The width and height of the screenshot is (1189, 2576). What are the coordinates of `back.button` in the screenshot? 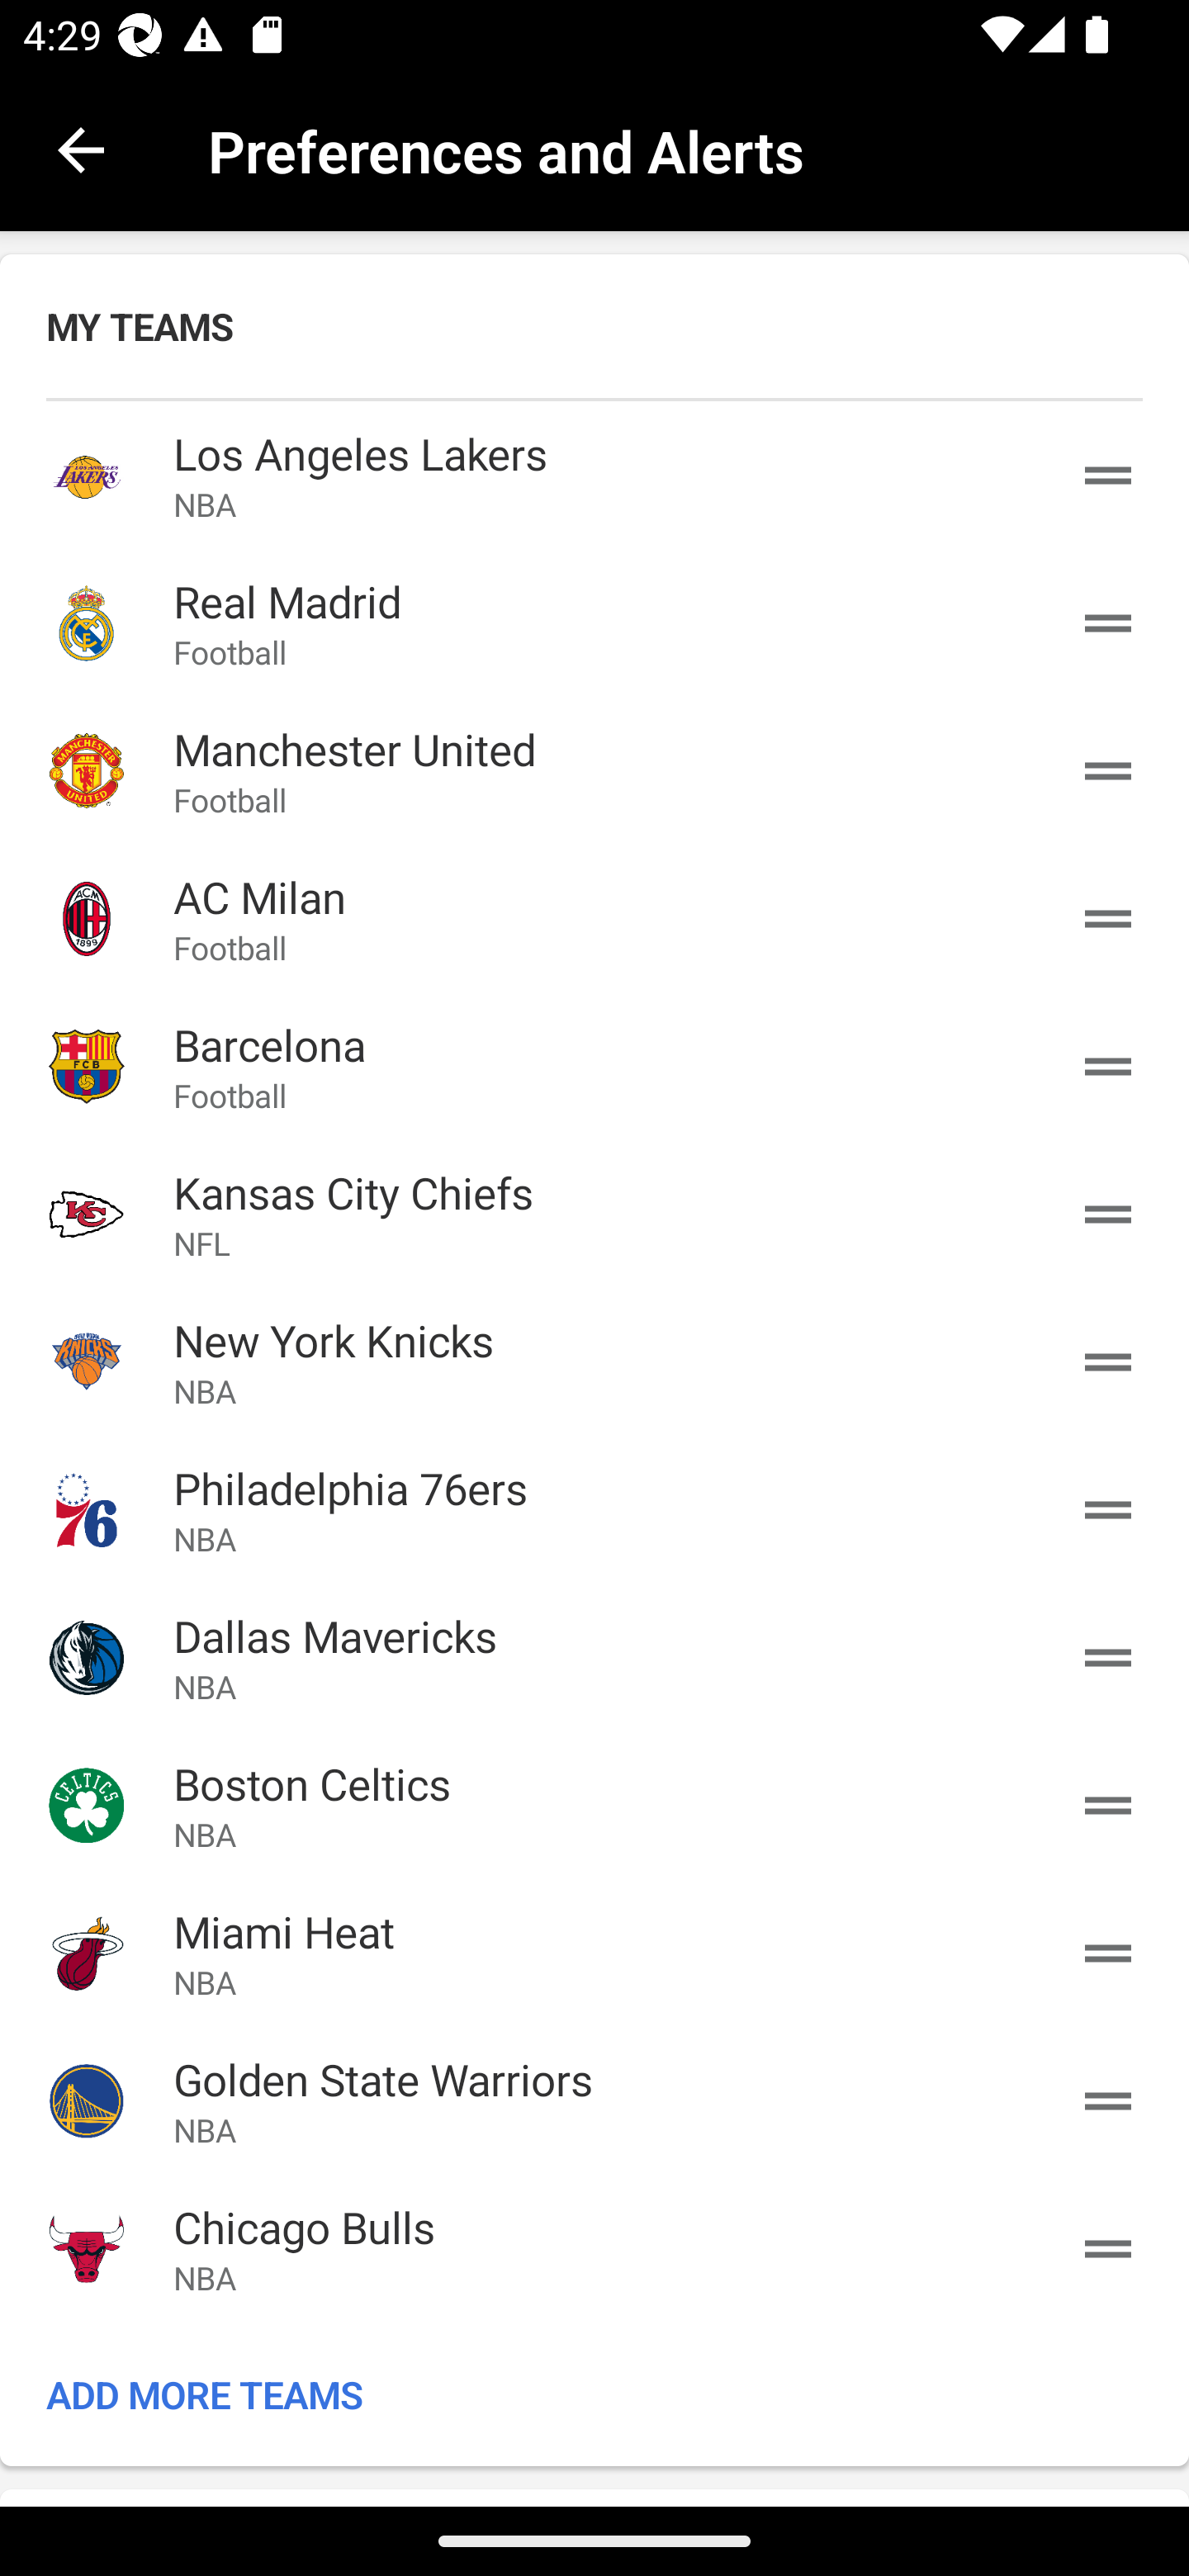 It's located at (81, 149).